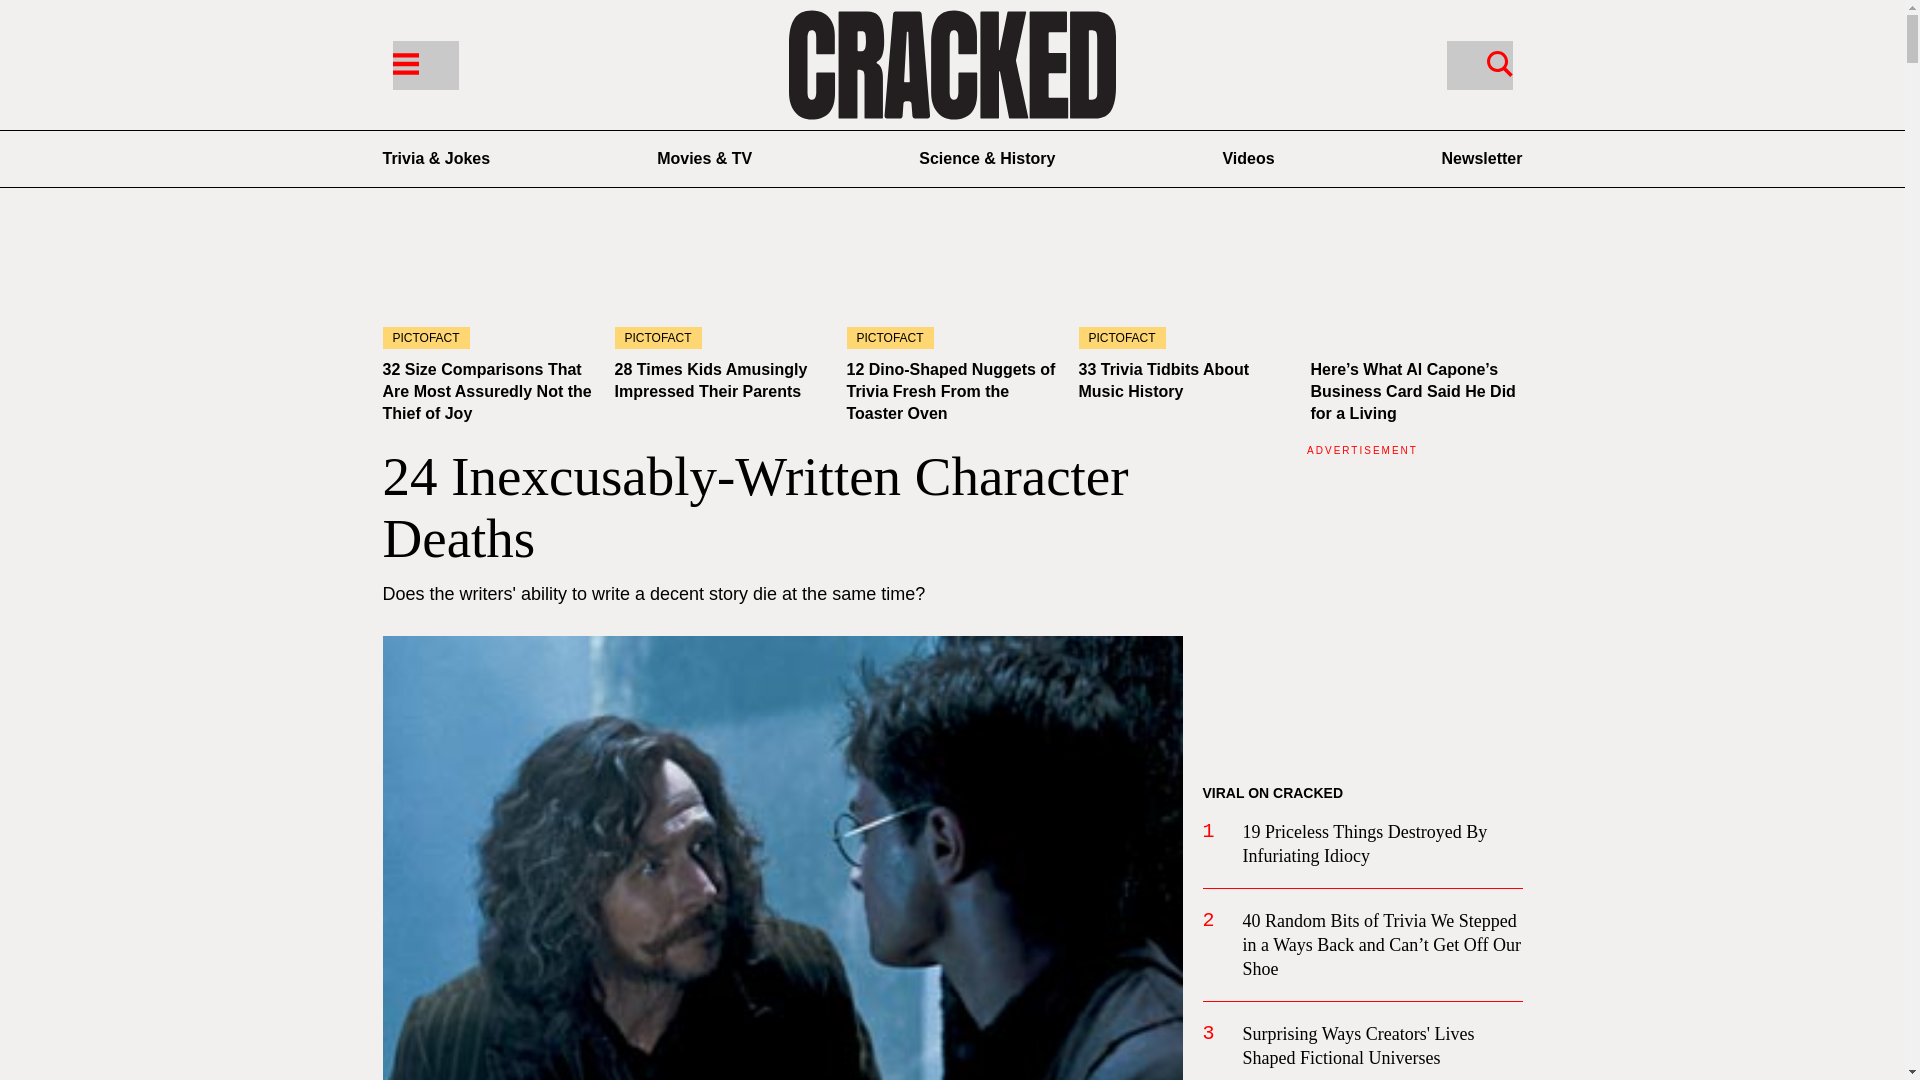 The height and width of the screenshot is (1080, 1920). I want to click on 12 Dino-Shaped Nuggets of Trivia Fresh From the Toaster Oven, so click(950, 391).